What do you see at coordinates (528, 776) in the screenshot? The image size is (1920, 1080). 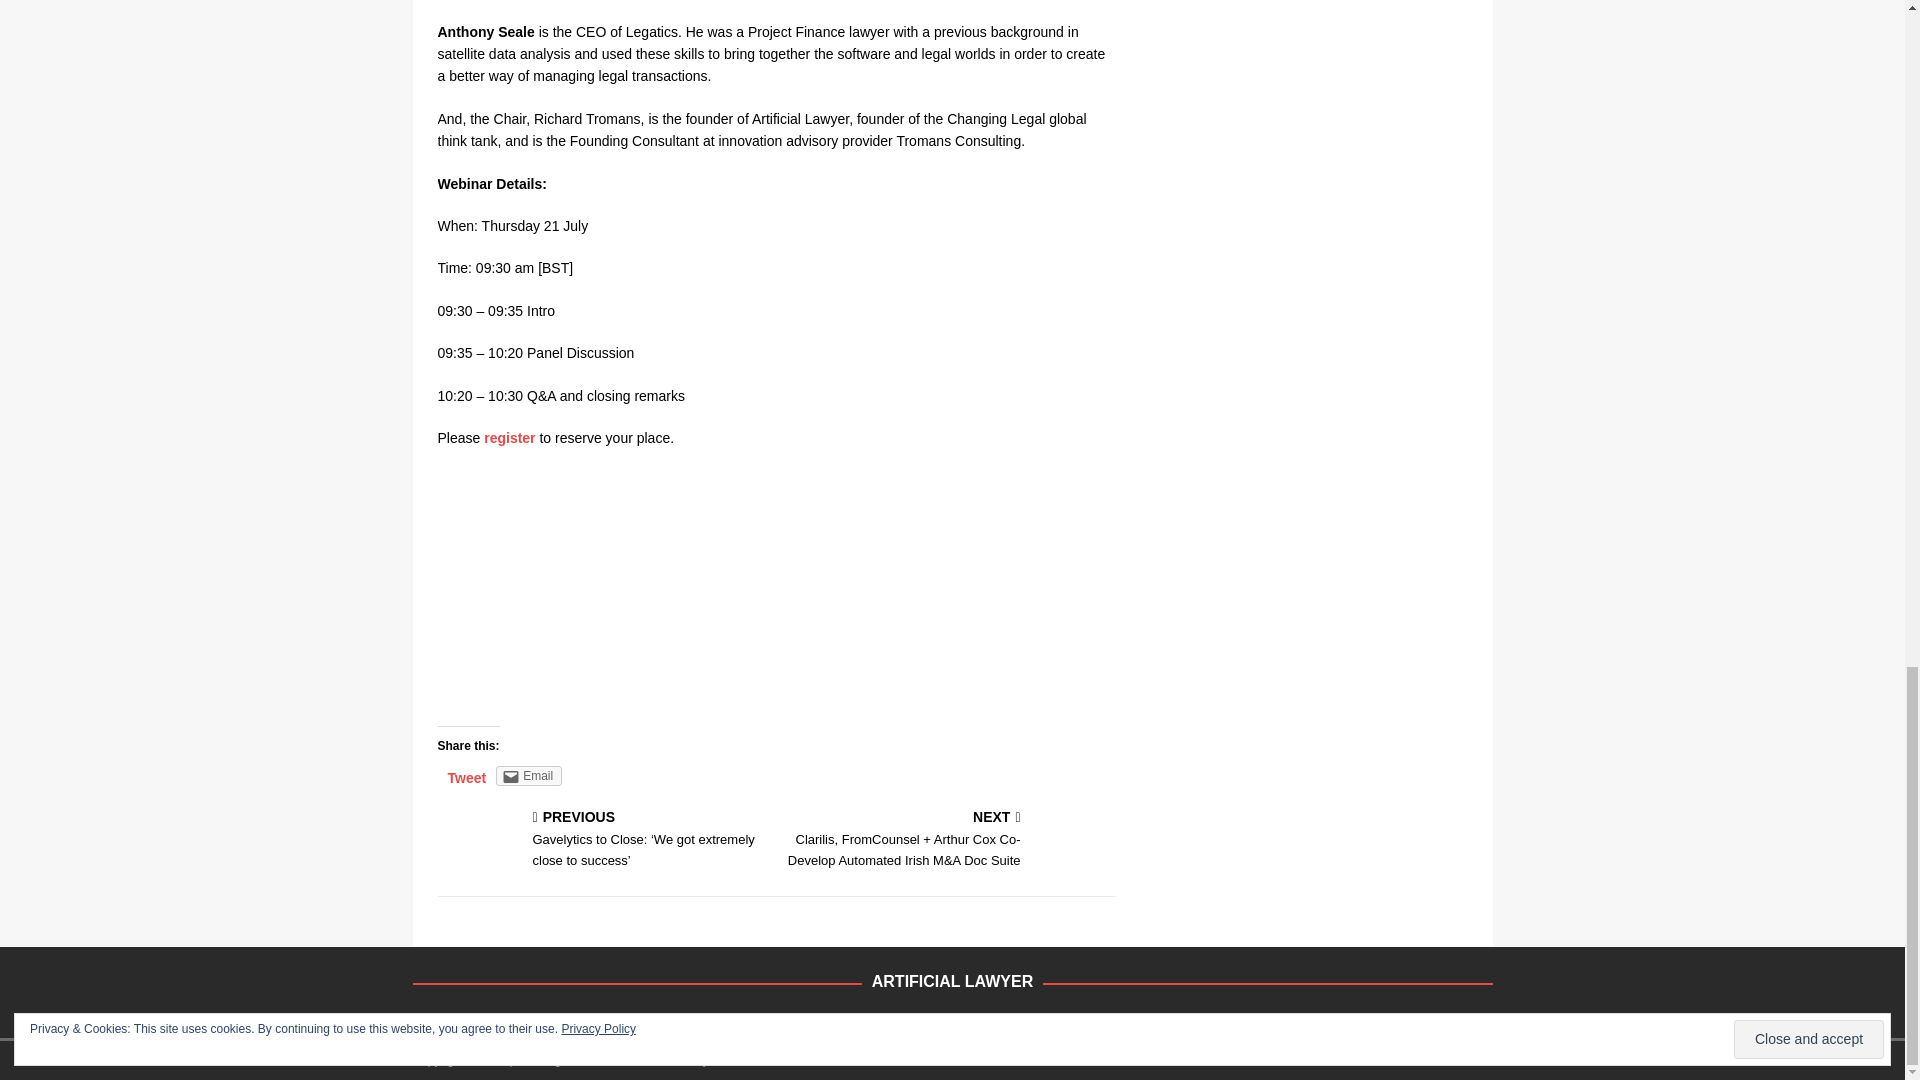 I see `Click to email a link to a friend` at bounding box center [528, 776].